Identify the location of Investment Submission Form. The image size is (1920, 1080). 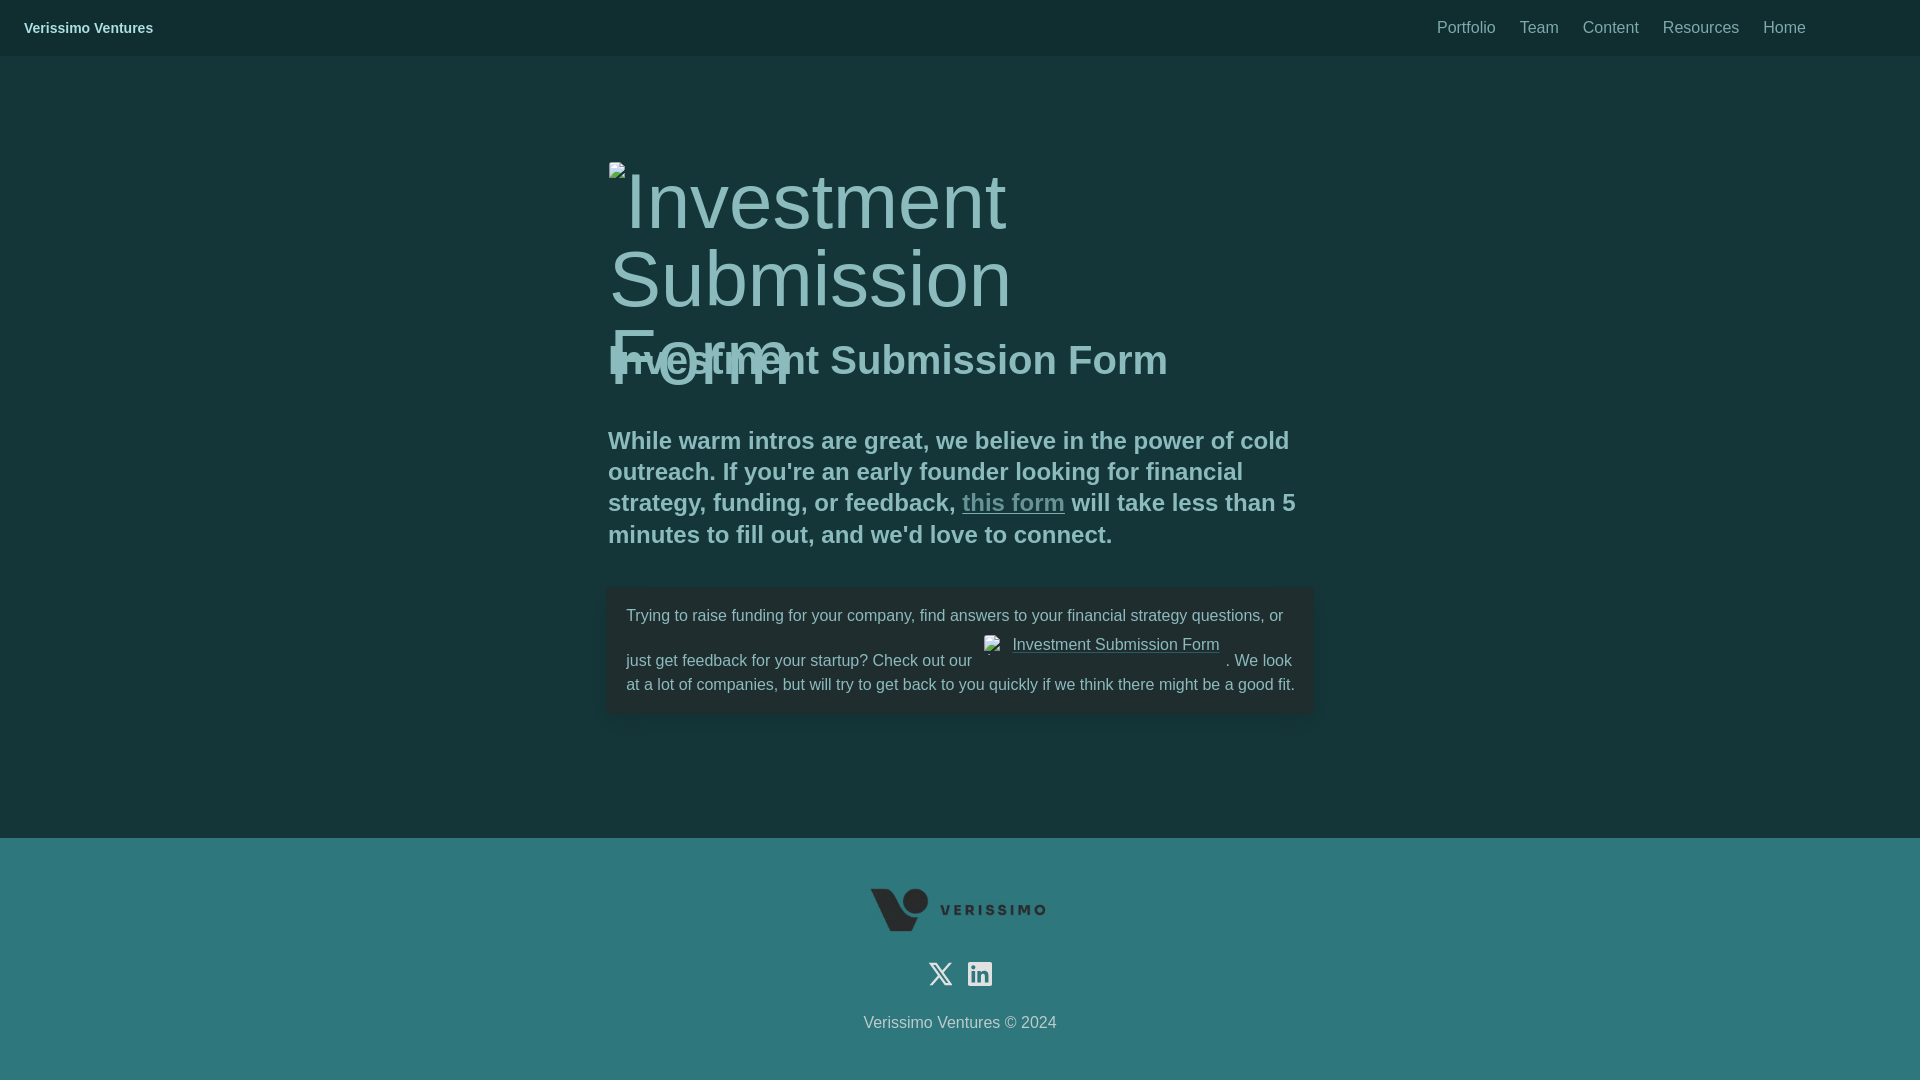
(1102, 644).